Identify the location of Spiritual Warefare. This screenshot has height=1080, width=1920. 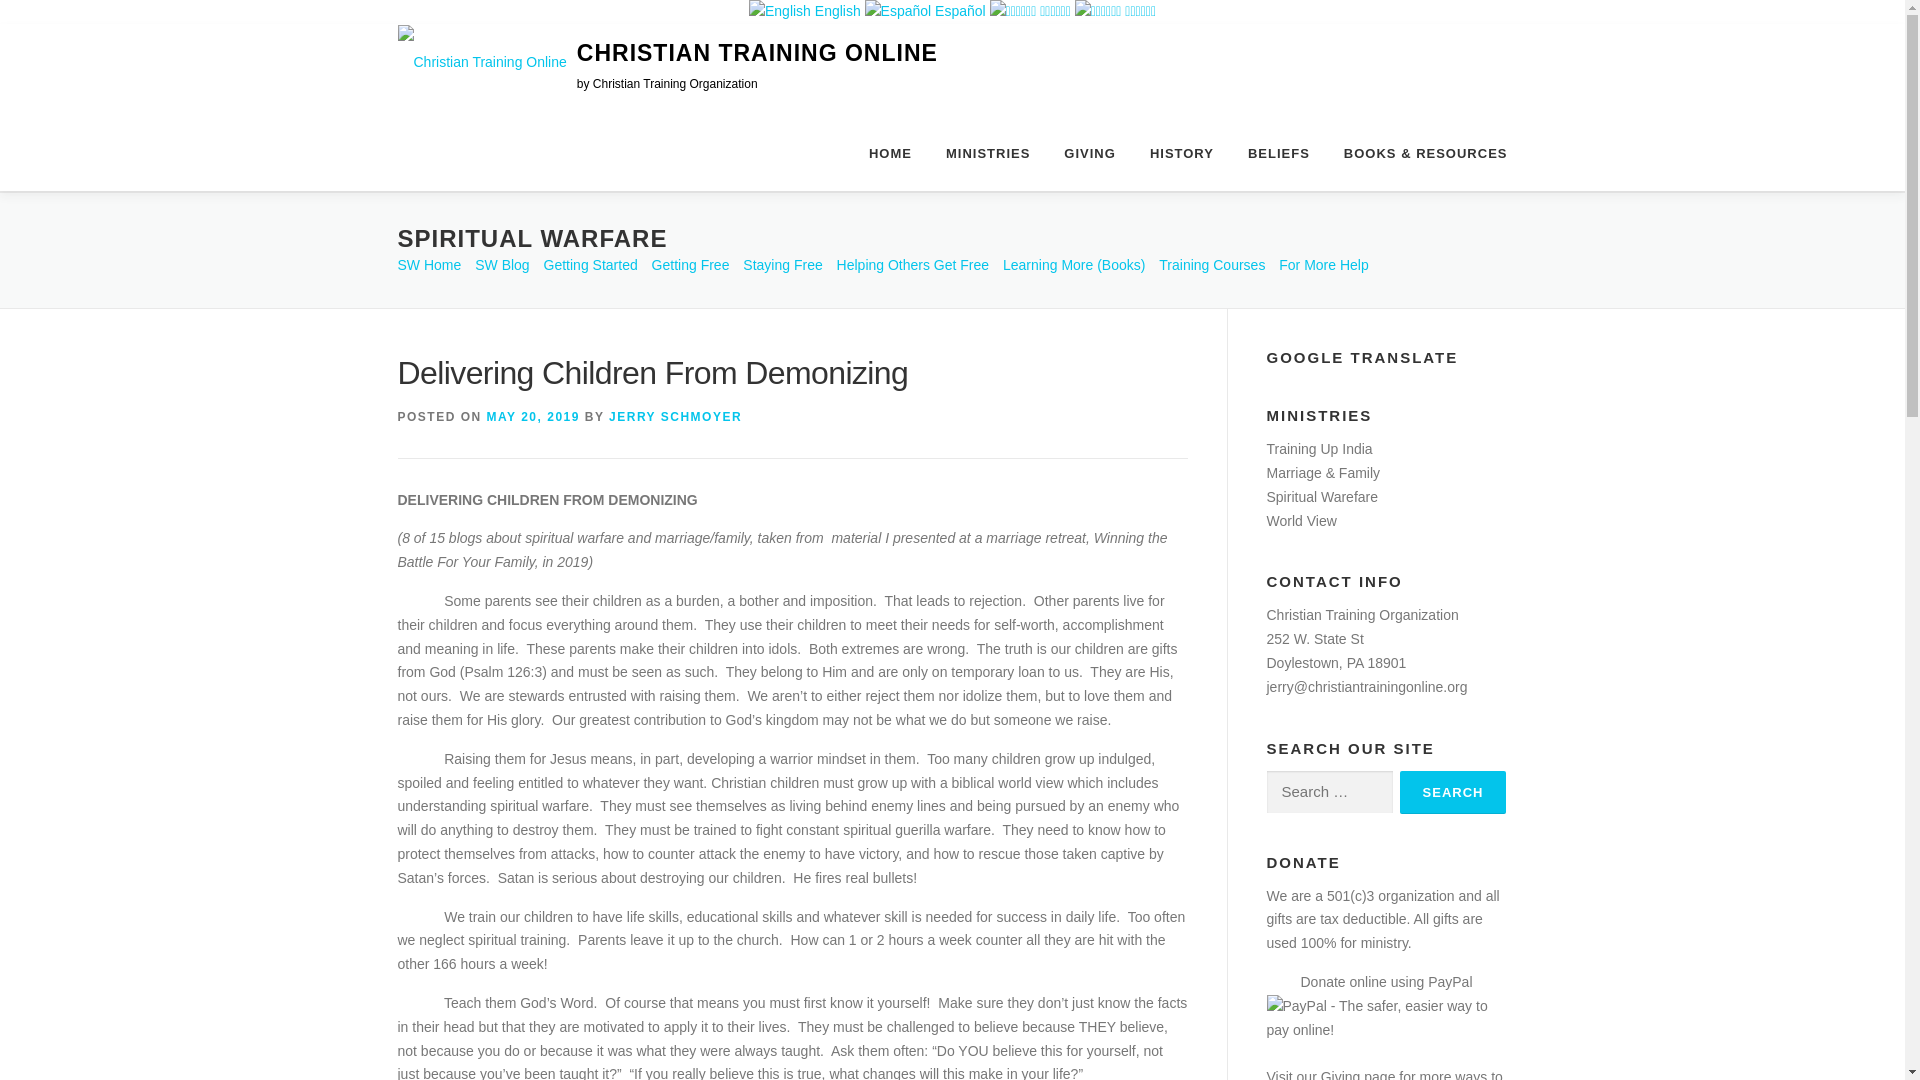
(1322, 497).